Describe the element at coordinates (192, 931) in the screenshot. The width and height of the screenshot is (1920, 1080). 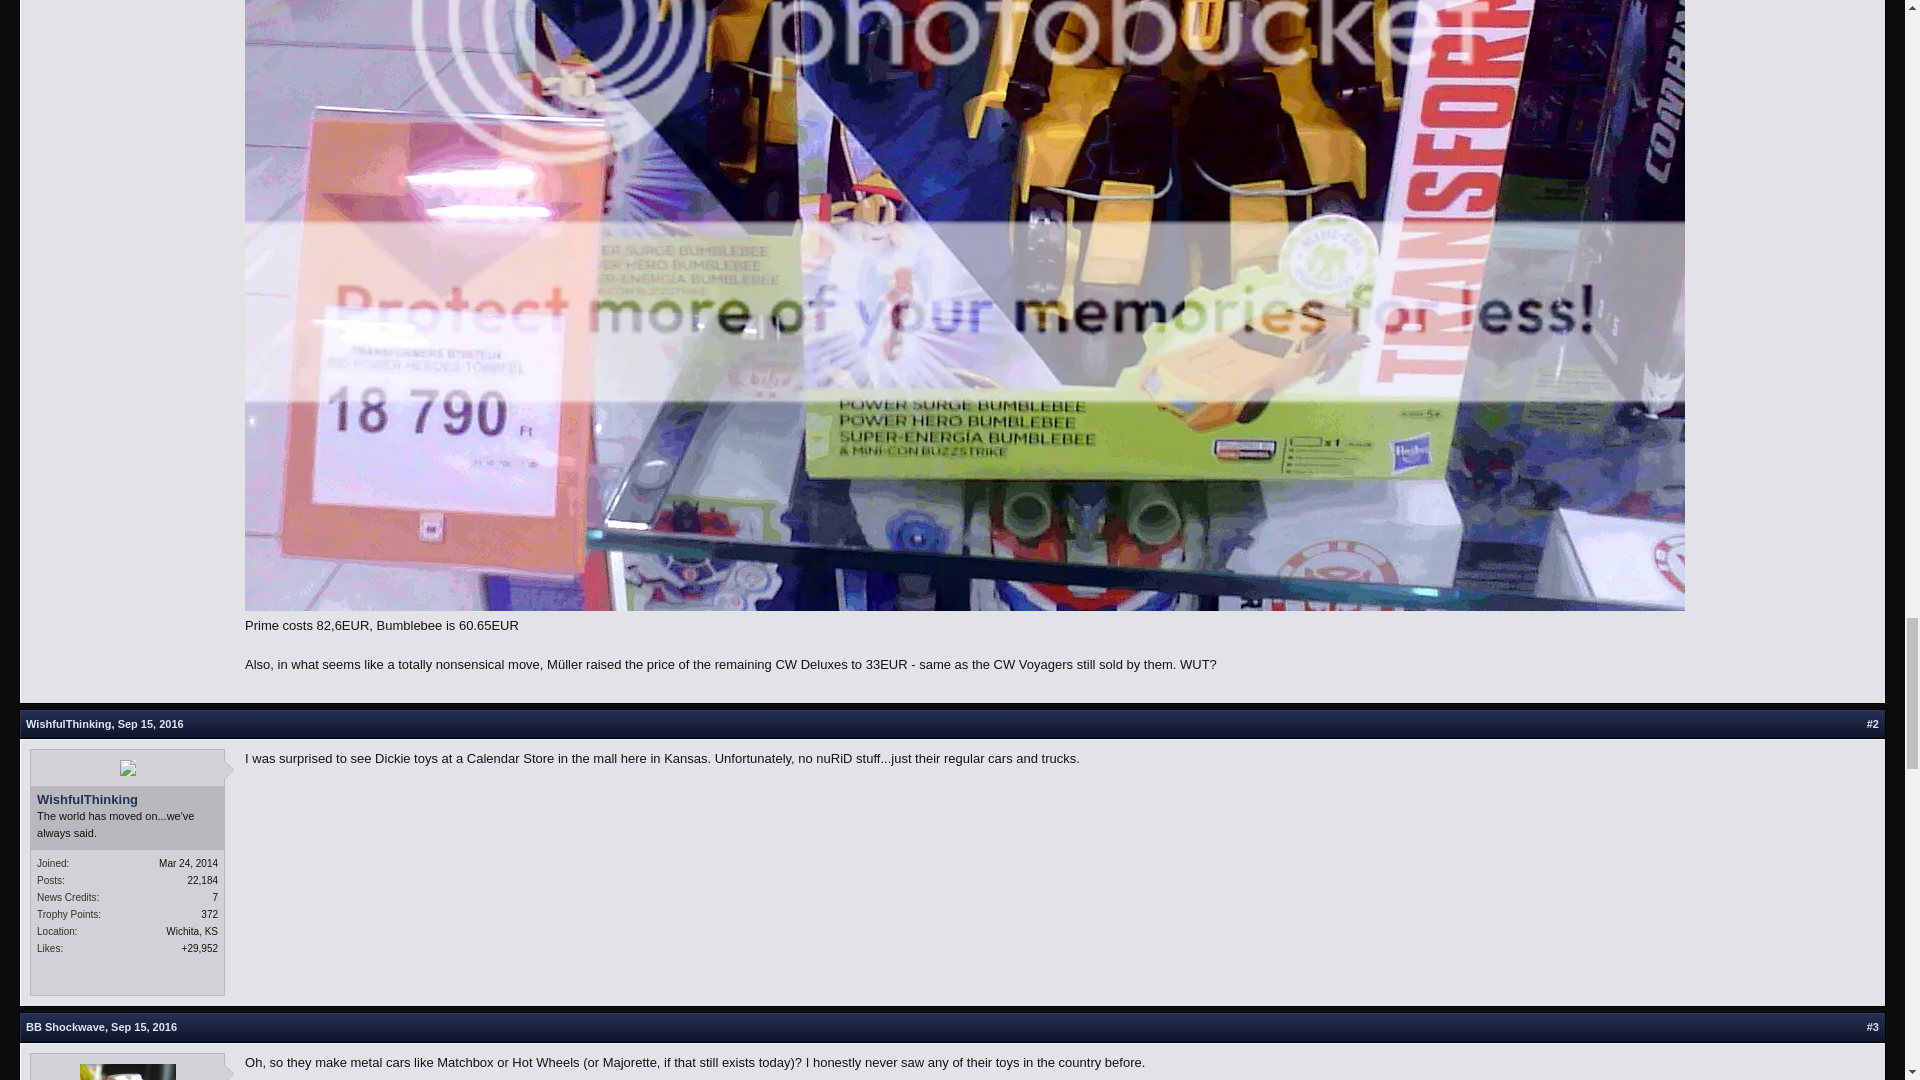
I see `Wichita, KS` at that location.